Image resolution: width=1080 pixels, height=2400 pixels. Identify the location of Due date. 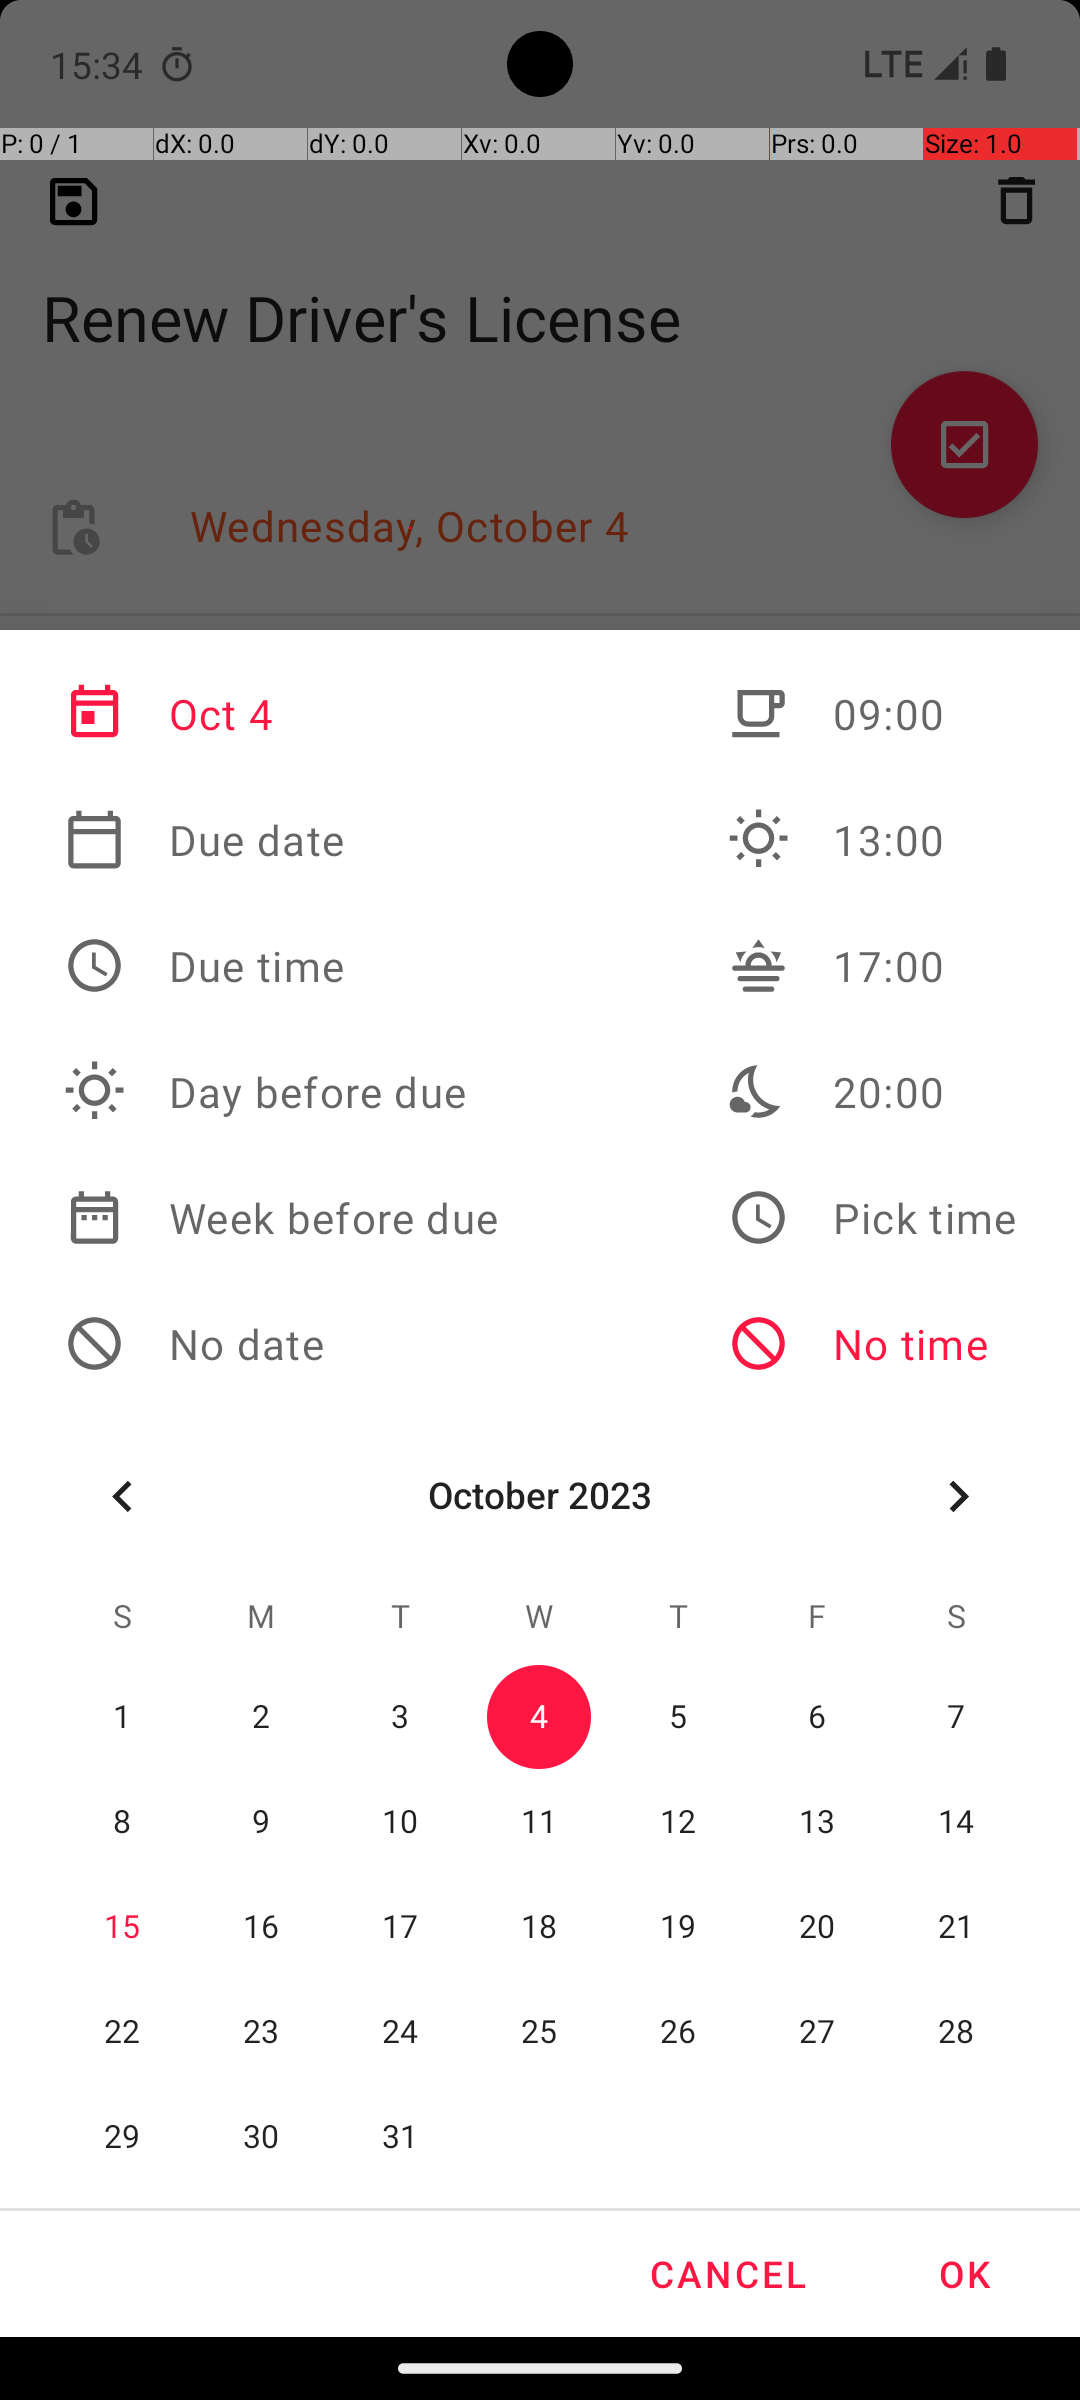
(281, 840).